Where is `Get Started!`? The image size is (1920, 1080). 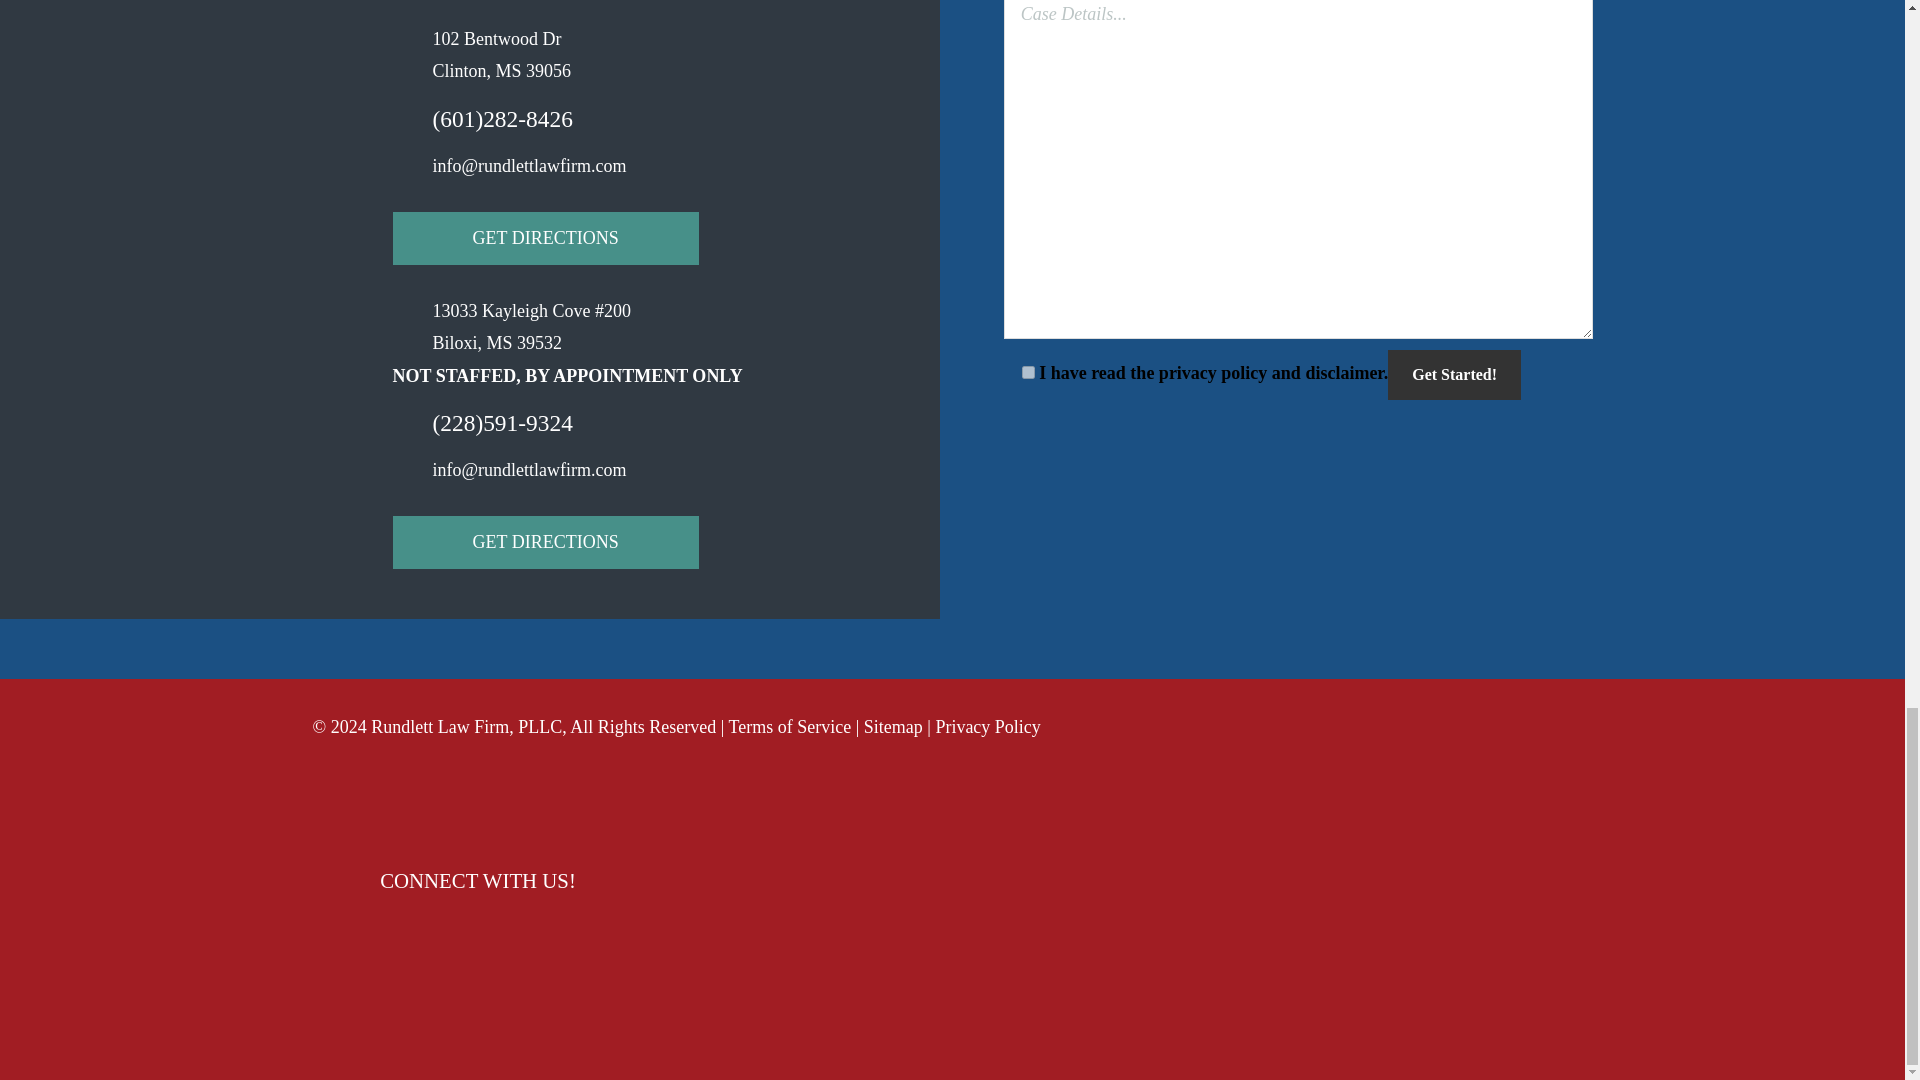 Get Started! is located at coordinates (1454, 374).